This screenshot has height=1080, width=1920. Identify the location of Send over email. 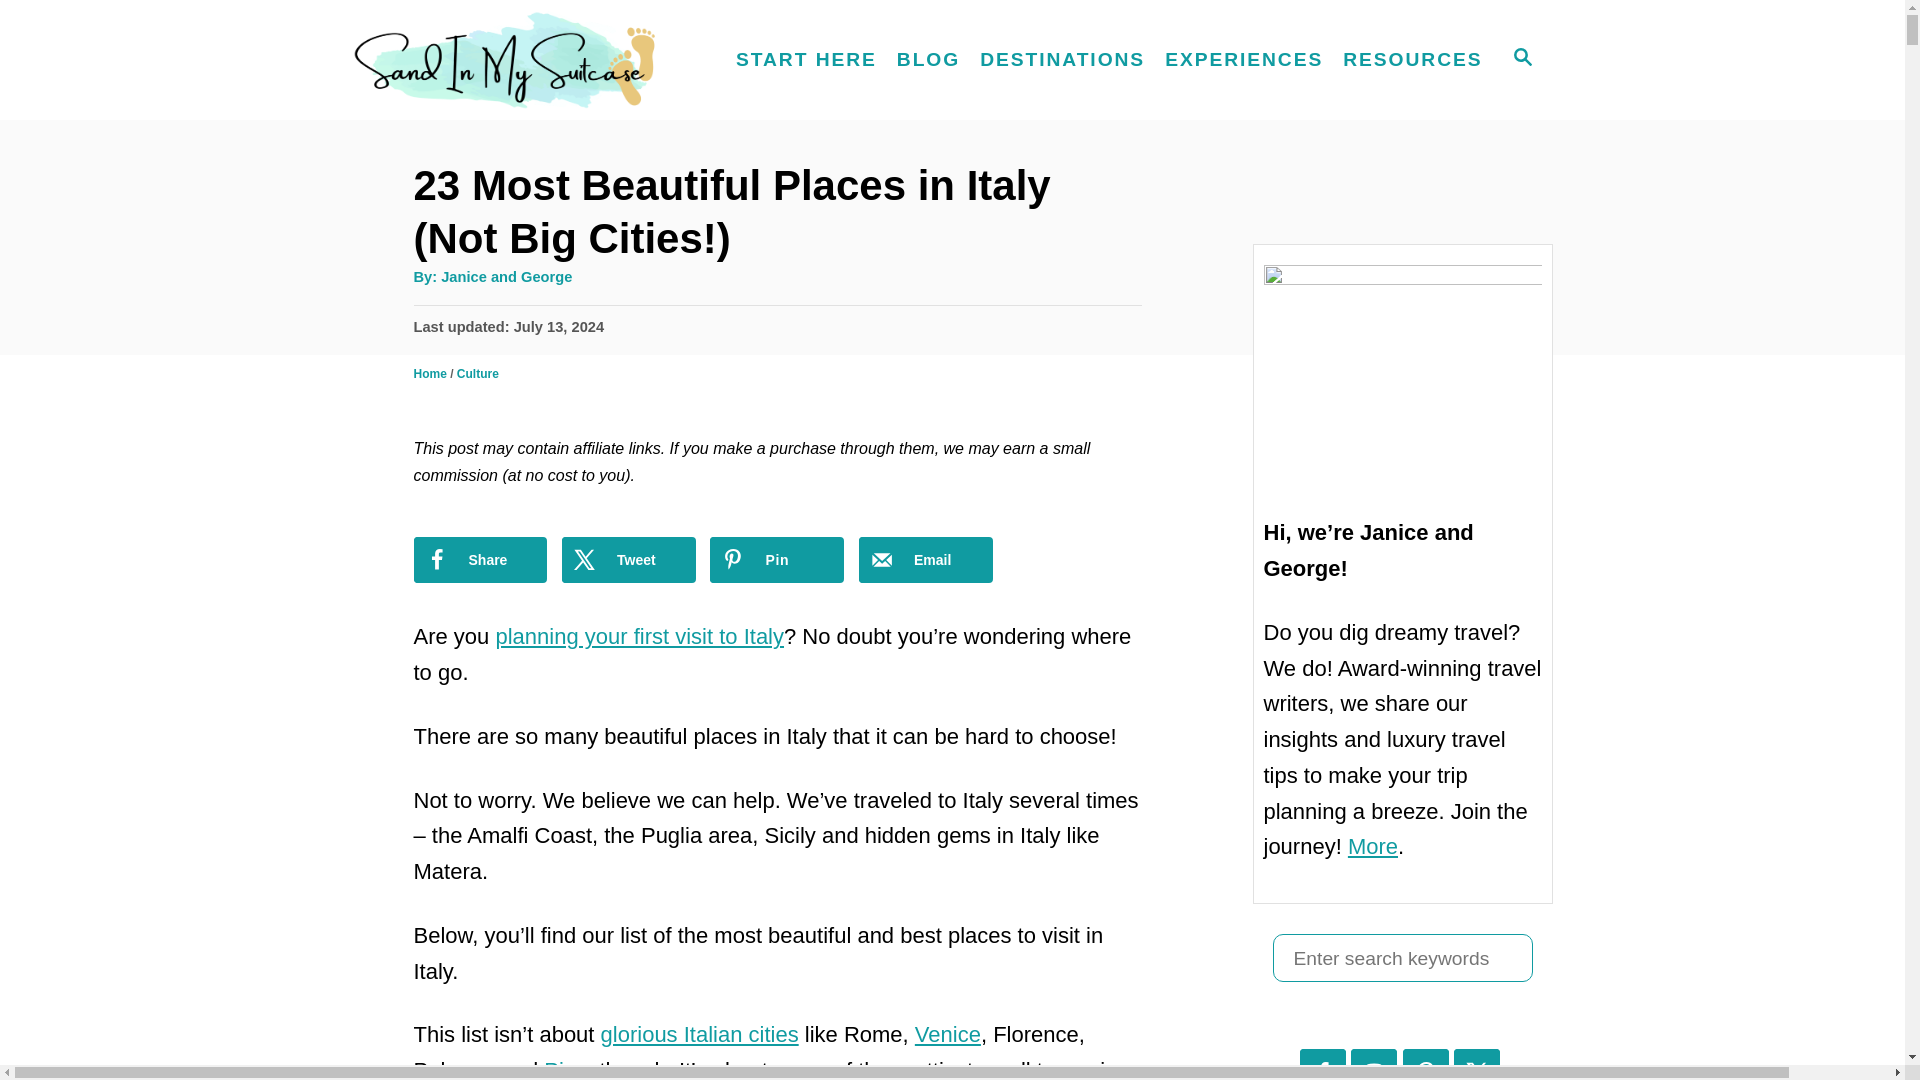
(925, 560).